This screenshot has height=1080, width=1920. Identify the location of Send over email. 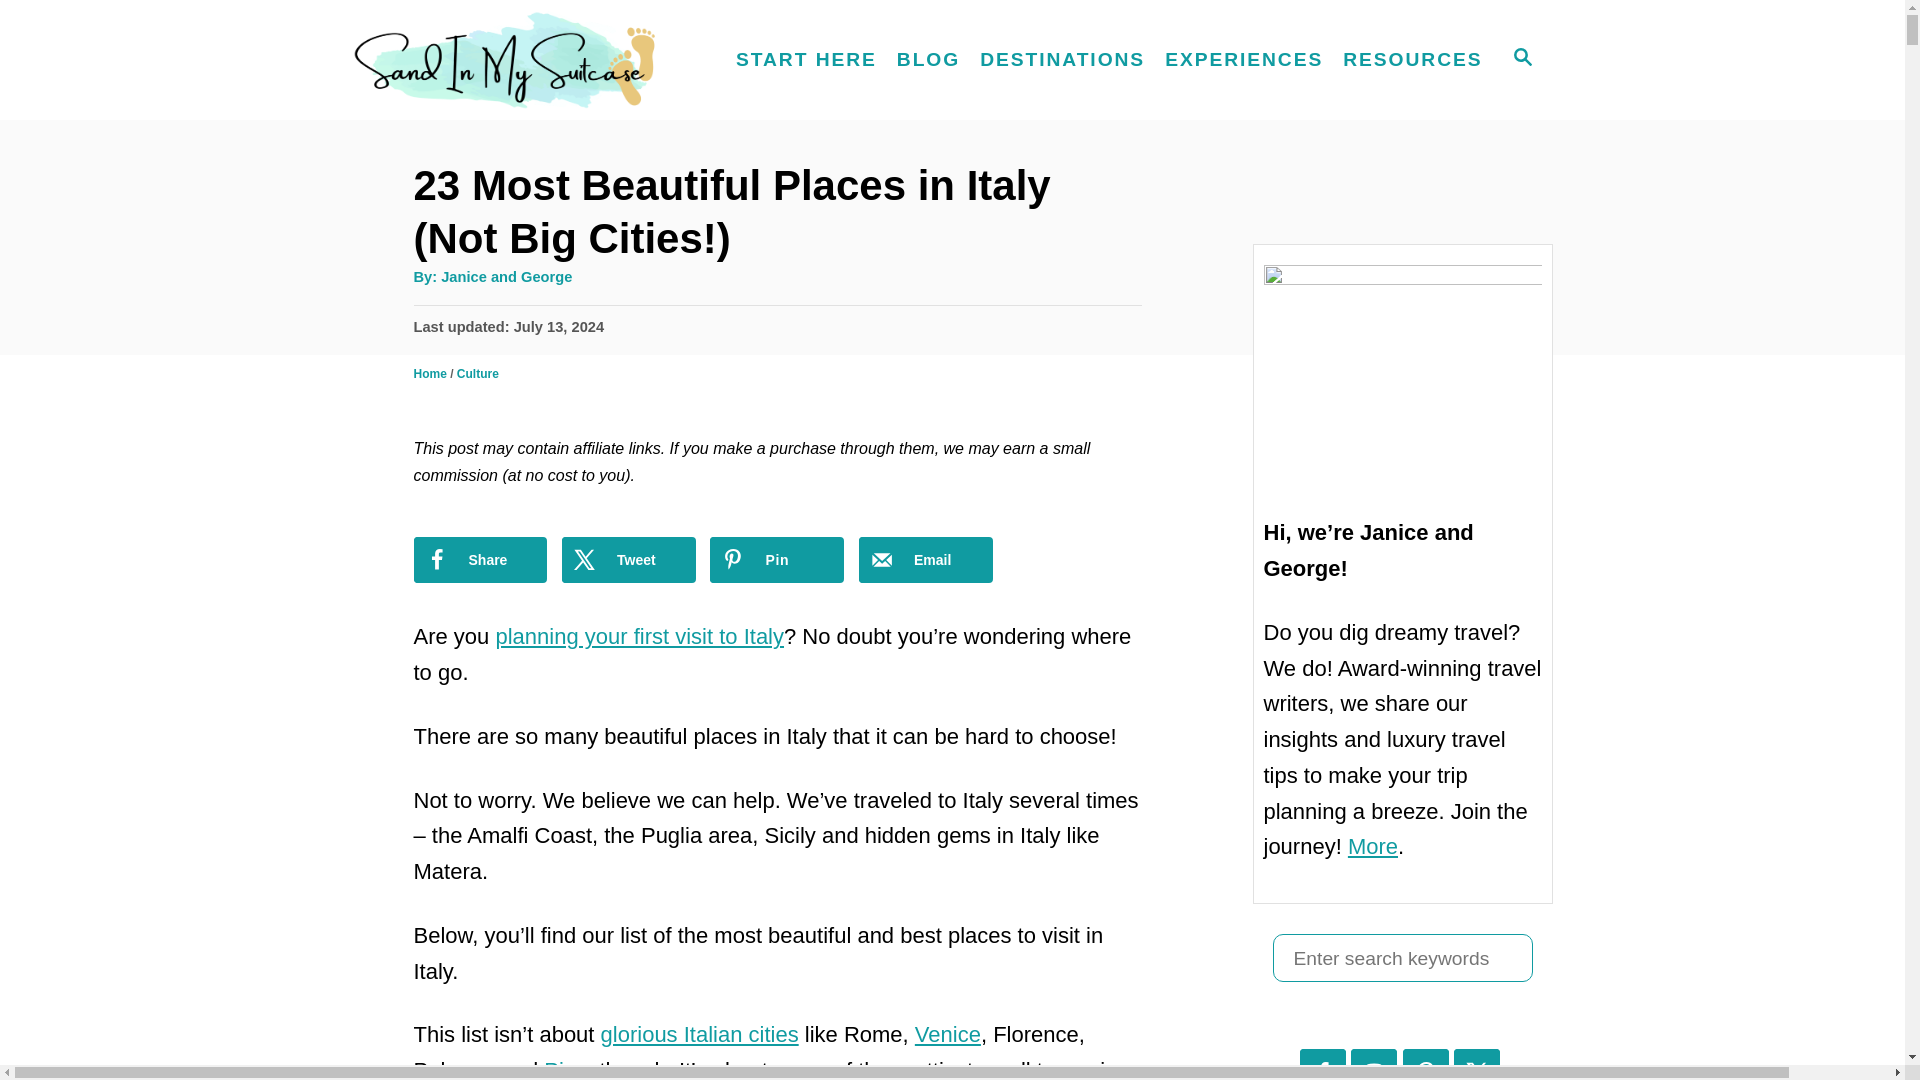
(925, 560).